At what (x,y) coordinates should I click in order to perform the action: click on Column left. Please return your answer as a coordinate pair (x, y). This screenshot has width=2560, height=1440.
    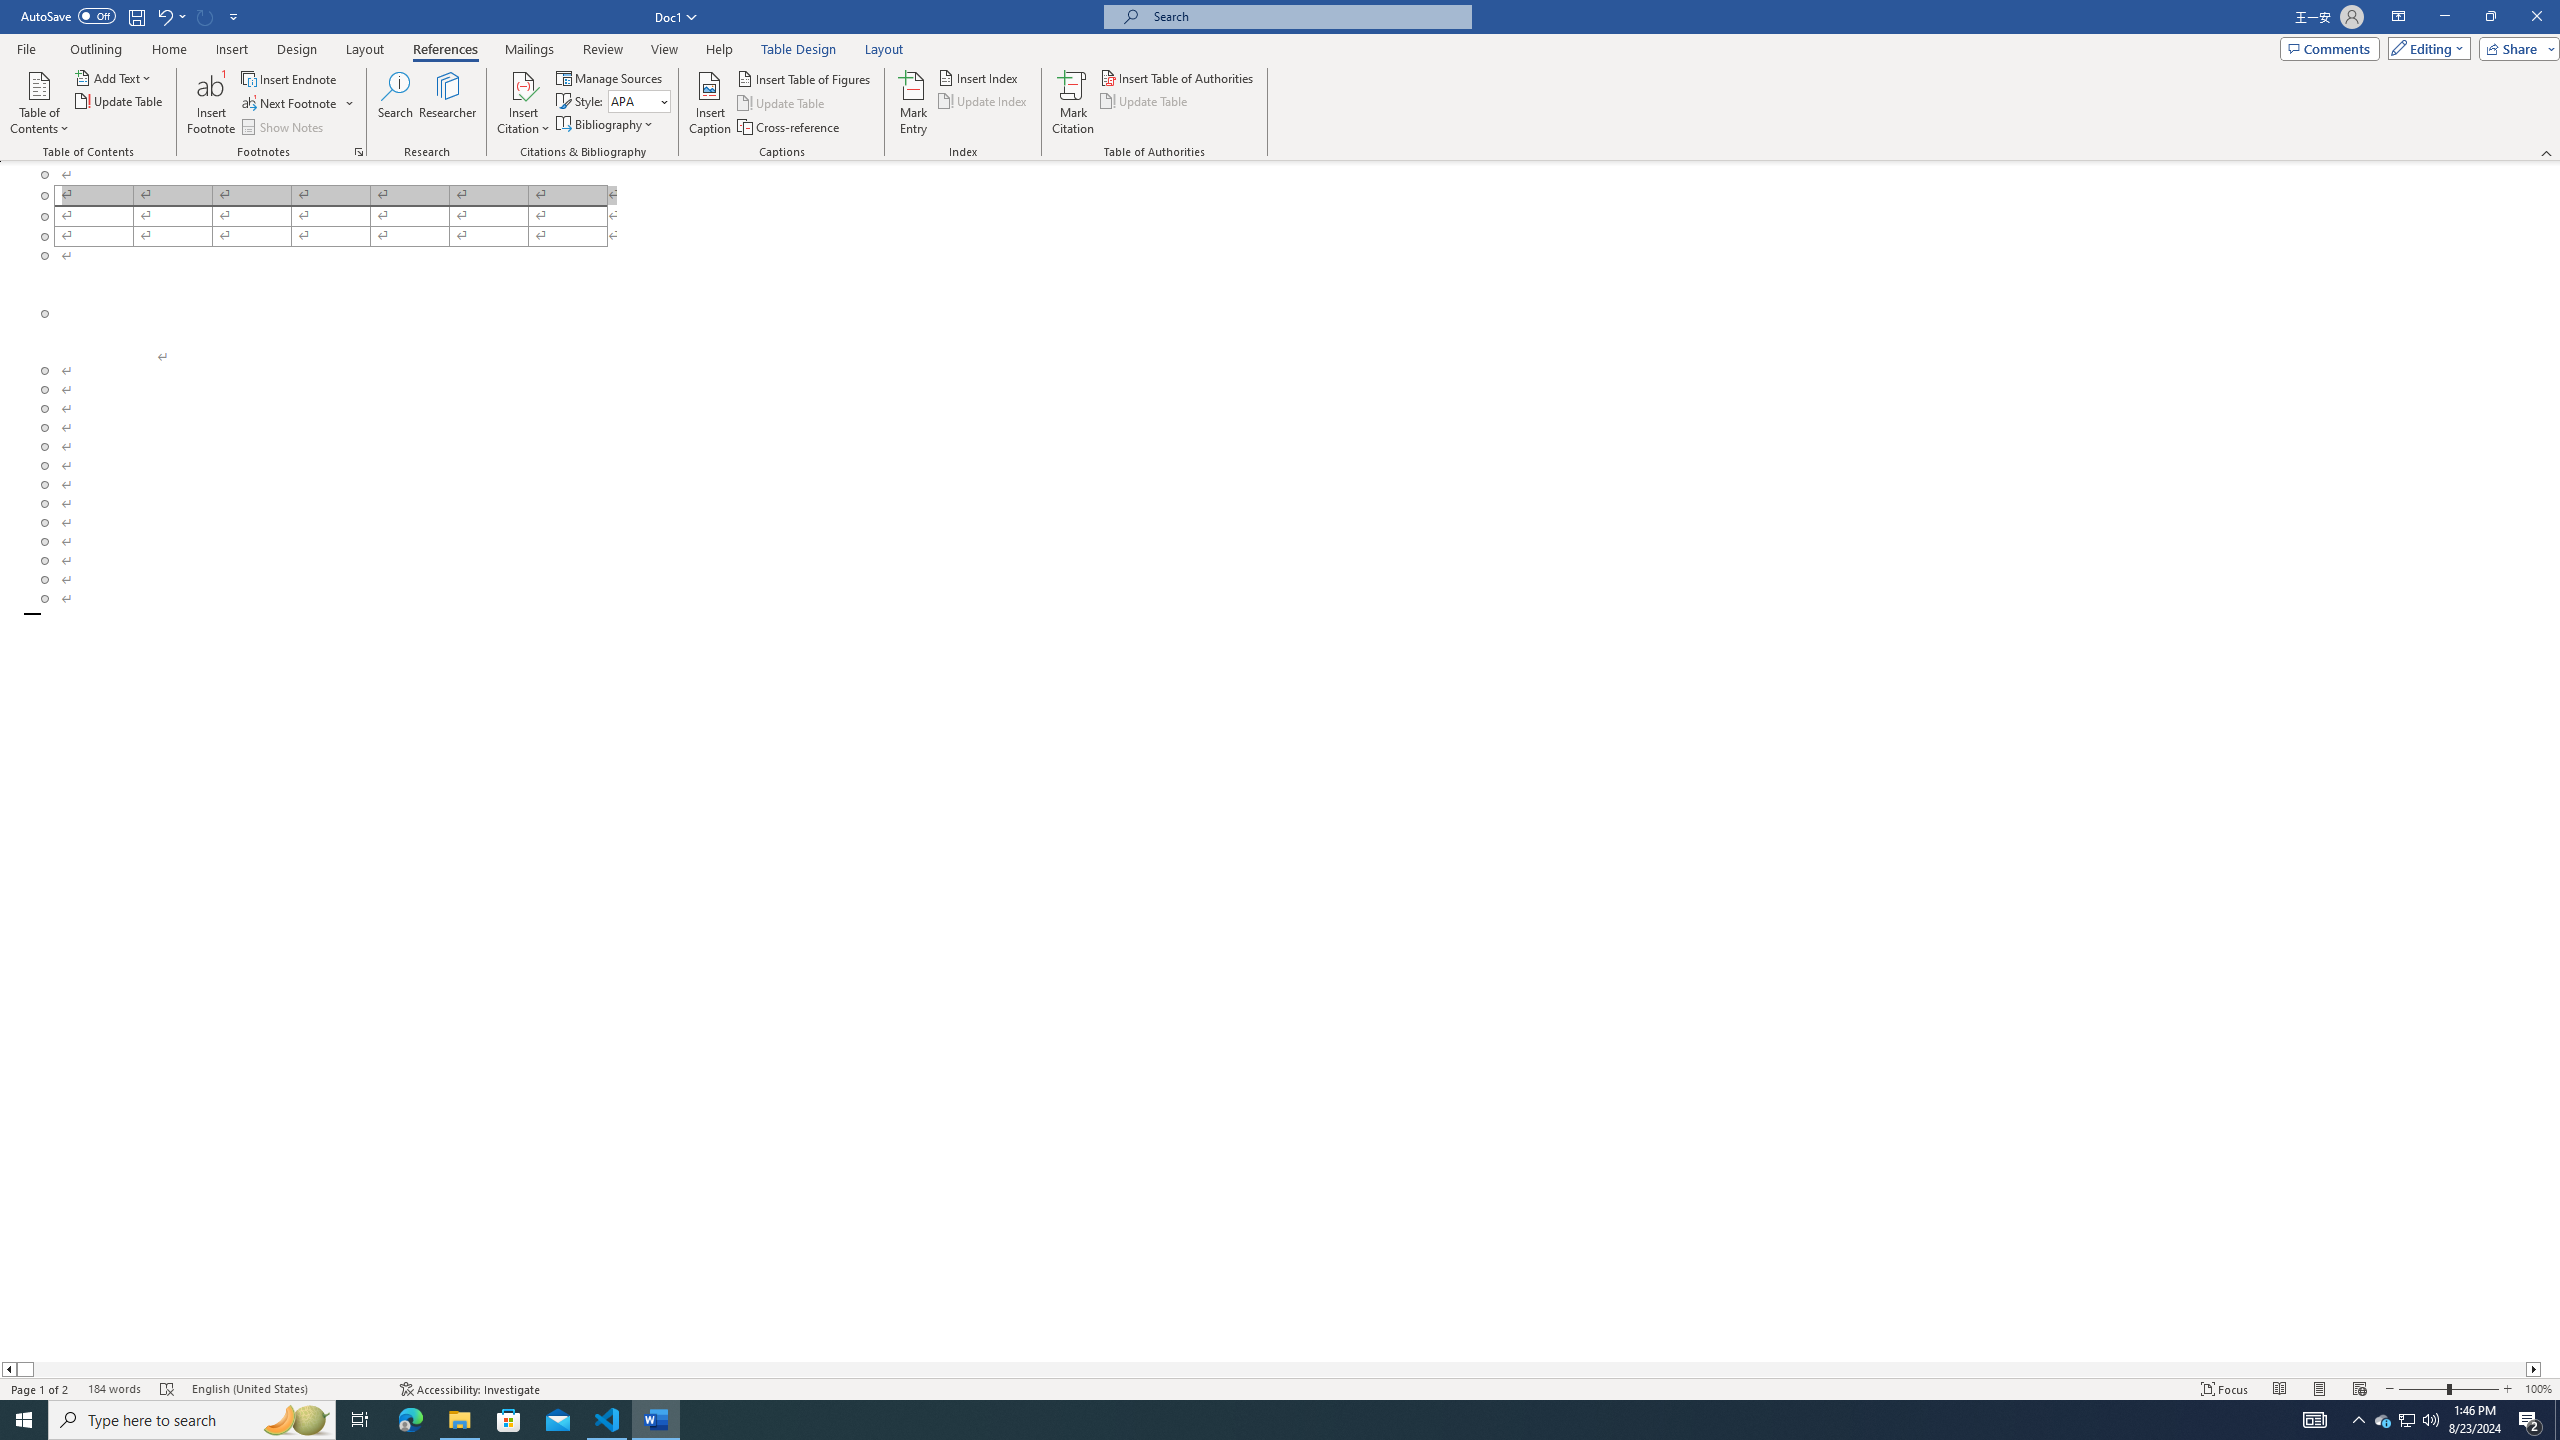
    Looking at the image, I should click on (8, 1369).